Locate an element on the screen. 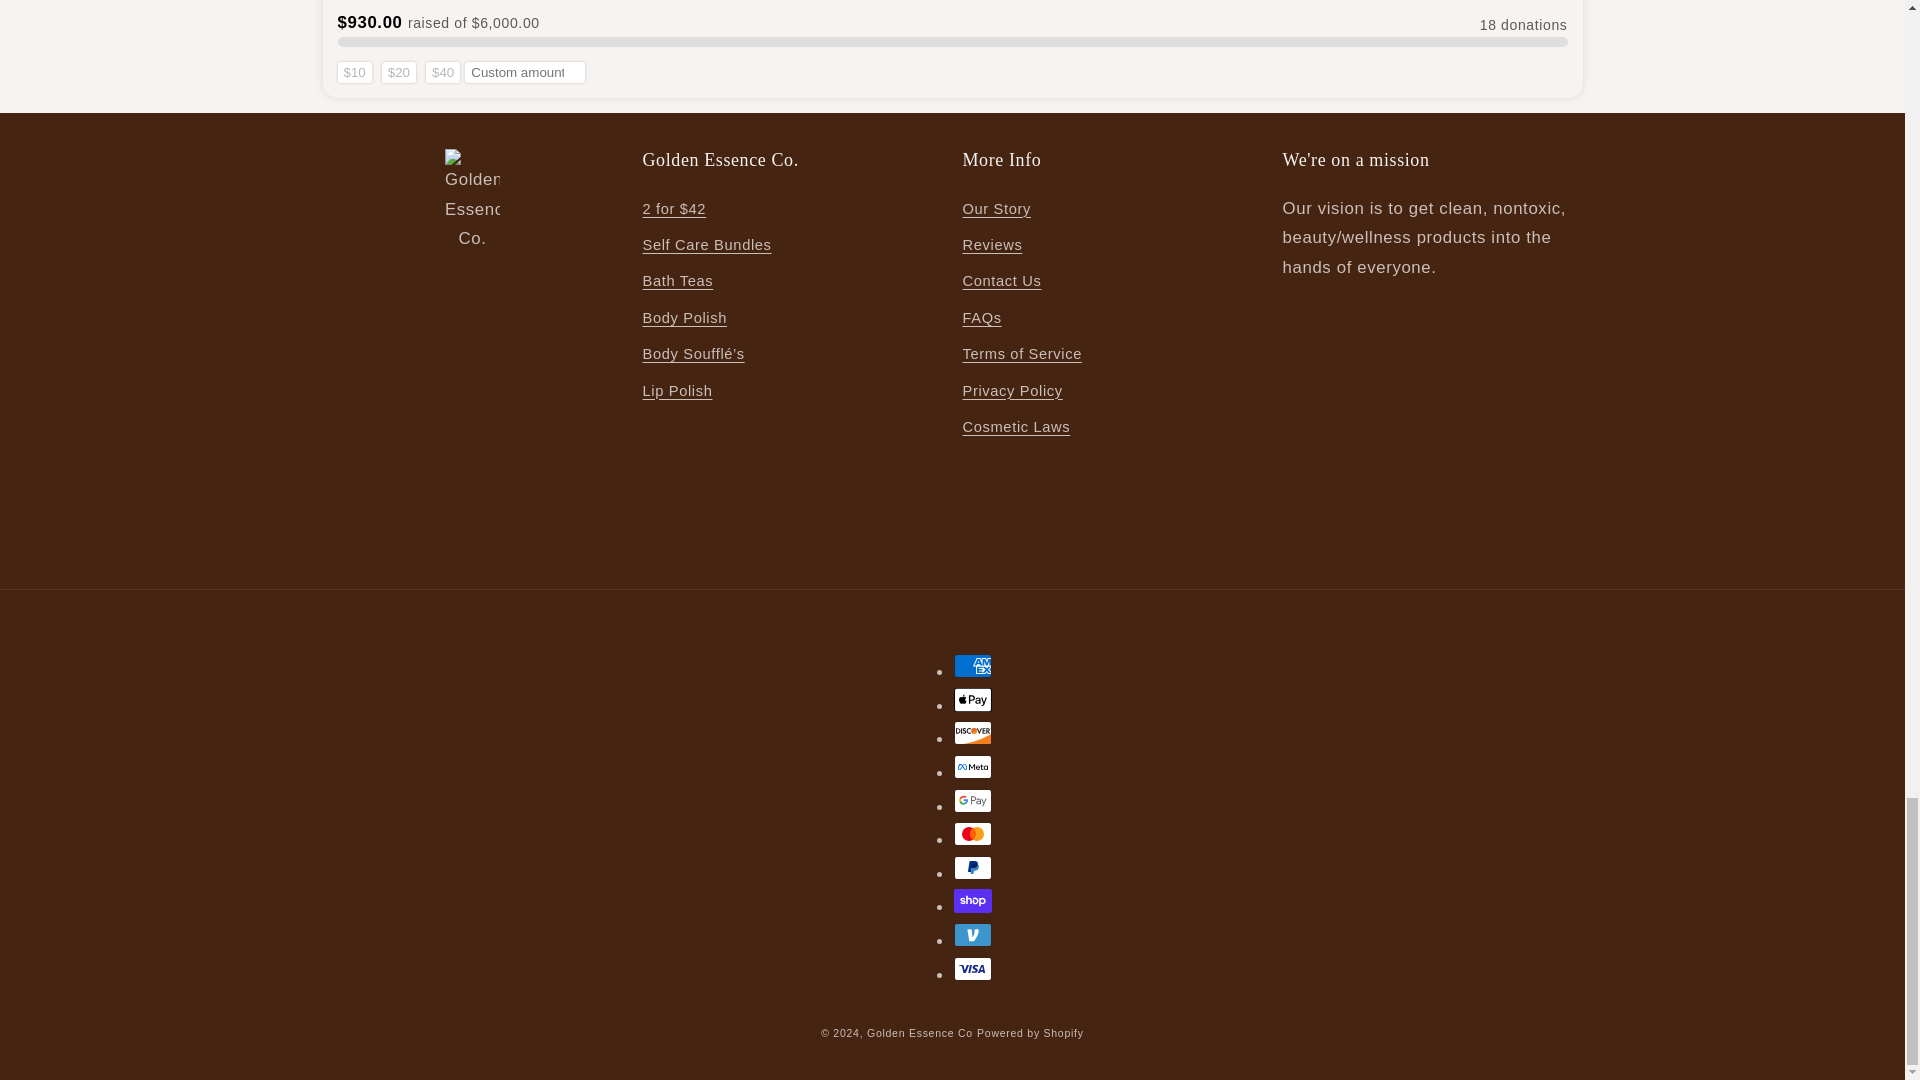 Image resolution: width=1920 pixels, height=1080 pixels. Apple Pay is located at coordinates (973, 699).